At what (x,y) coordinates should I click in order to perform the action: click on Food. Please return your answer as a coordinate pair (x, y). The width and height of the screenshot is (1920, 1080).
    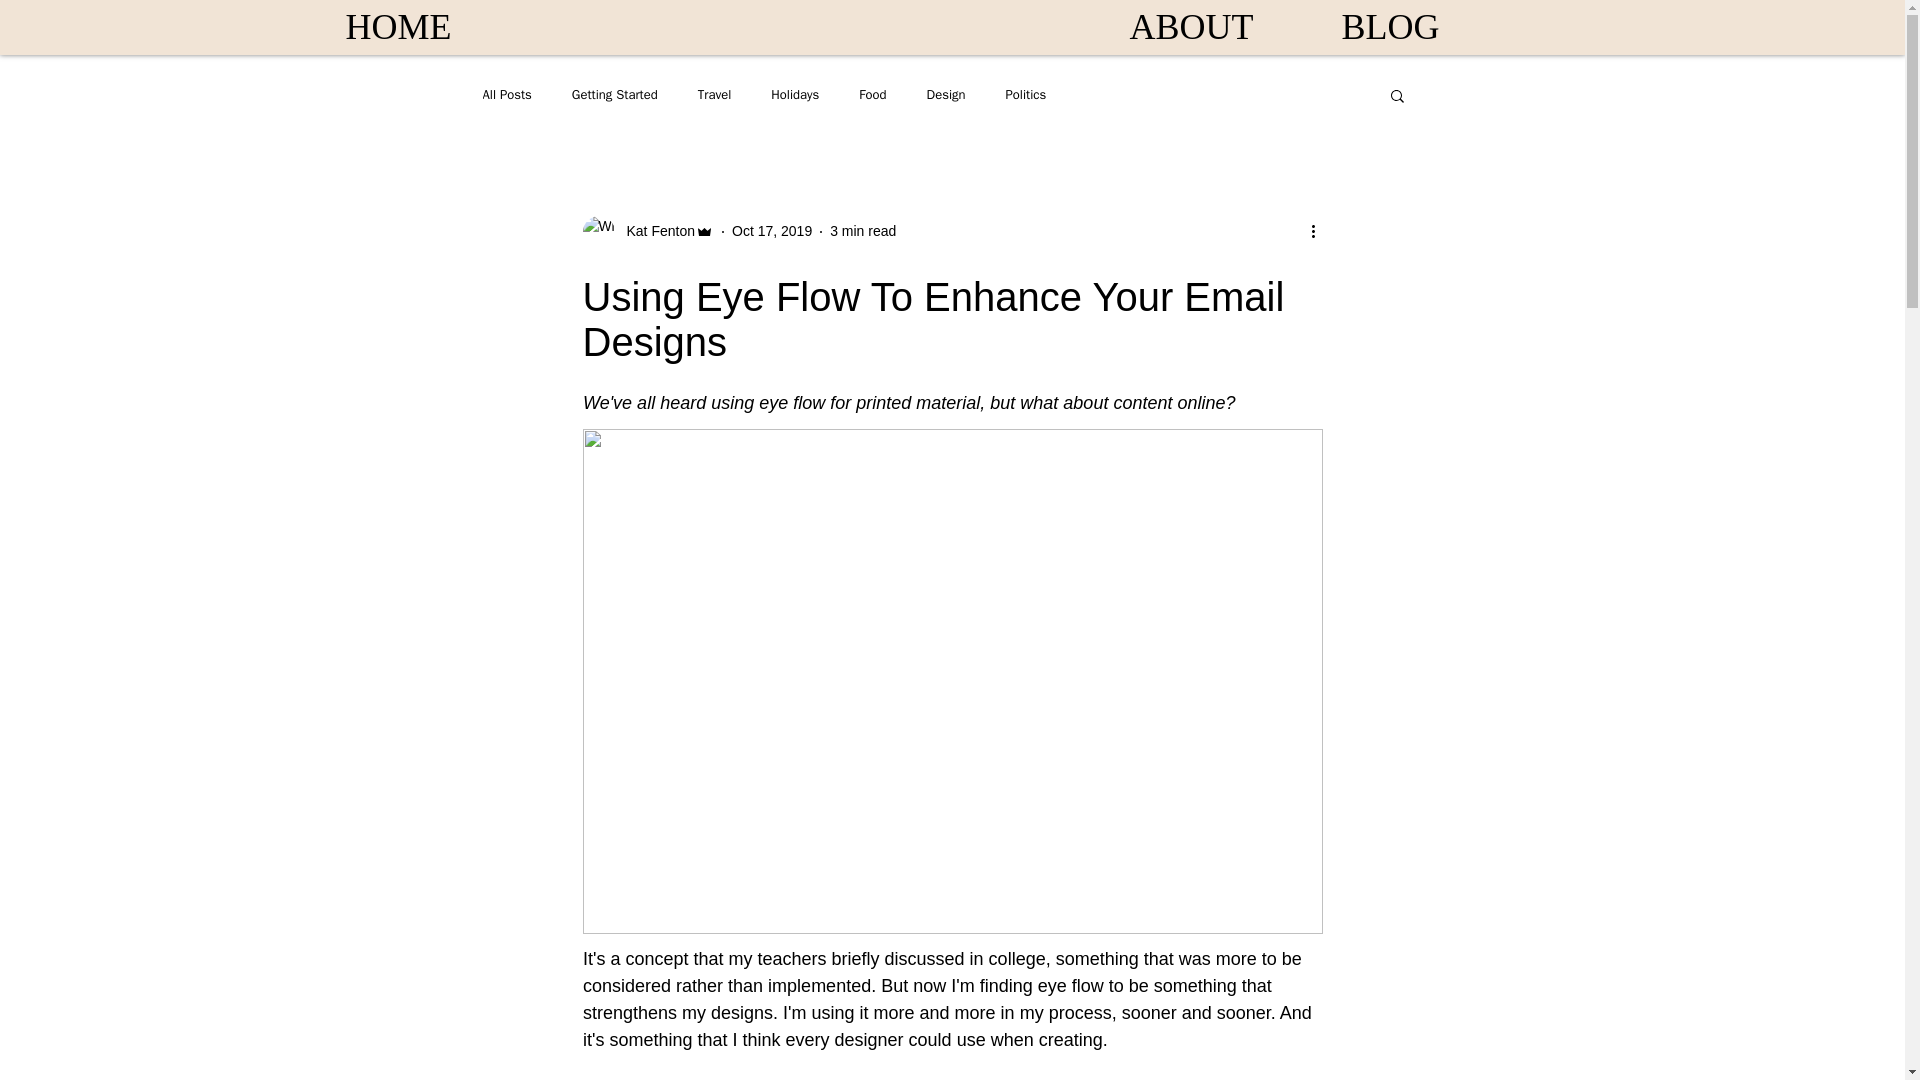
    Looking at the image, I should click on (872, 94).